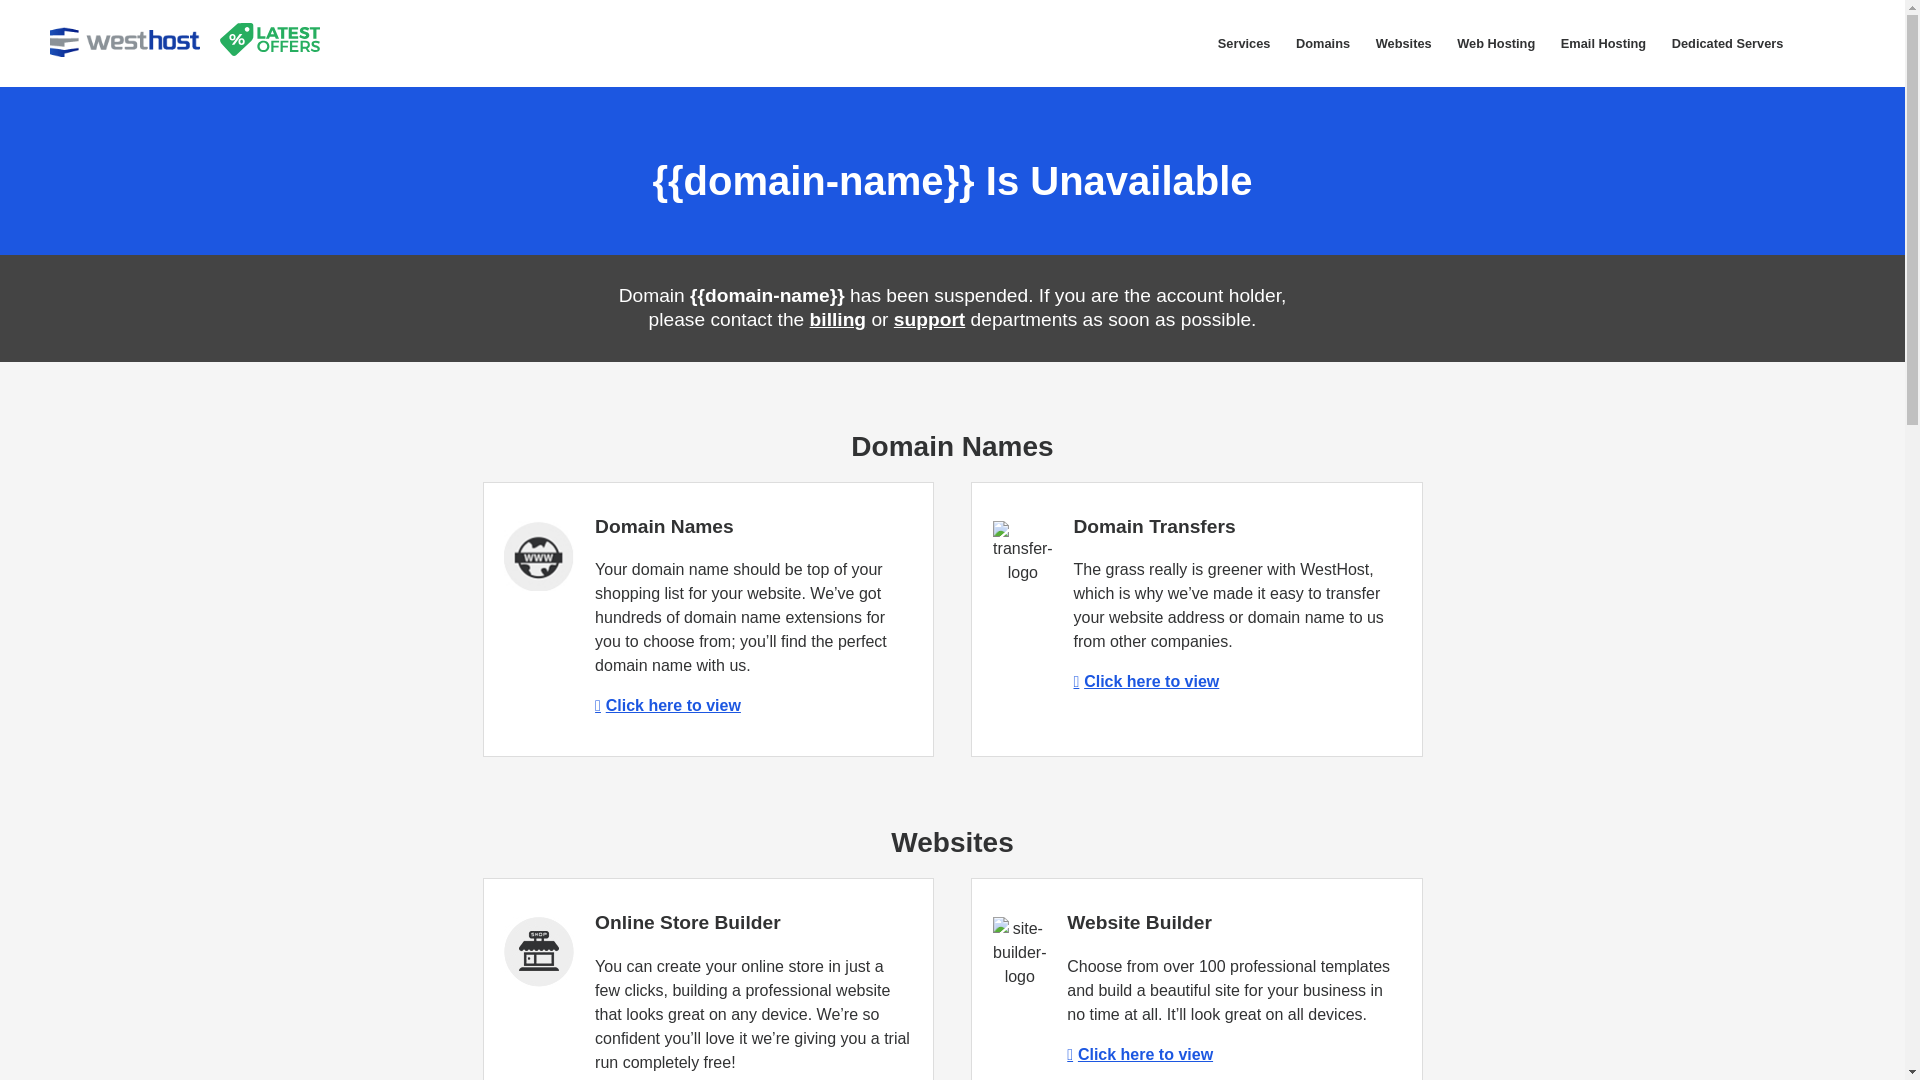 Image resolution: width=1920 pixels, height=1080 pixels. I want to click on Dedicated Servers, so click(1726, 44).